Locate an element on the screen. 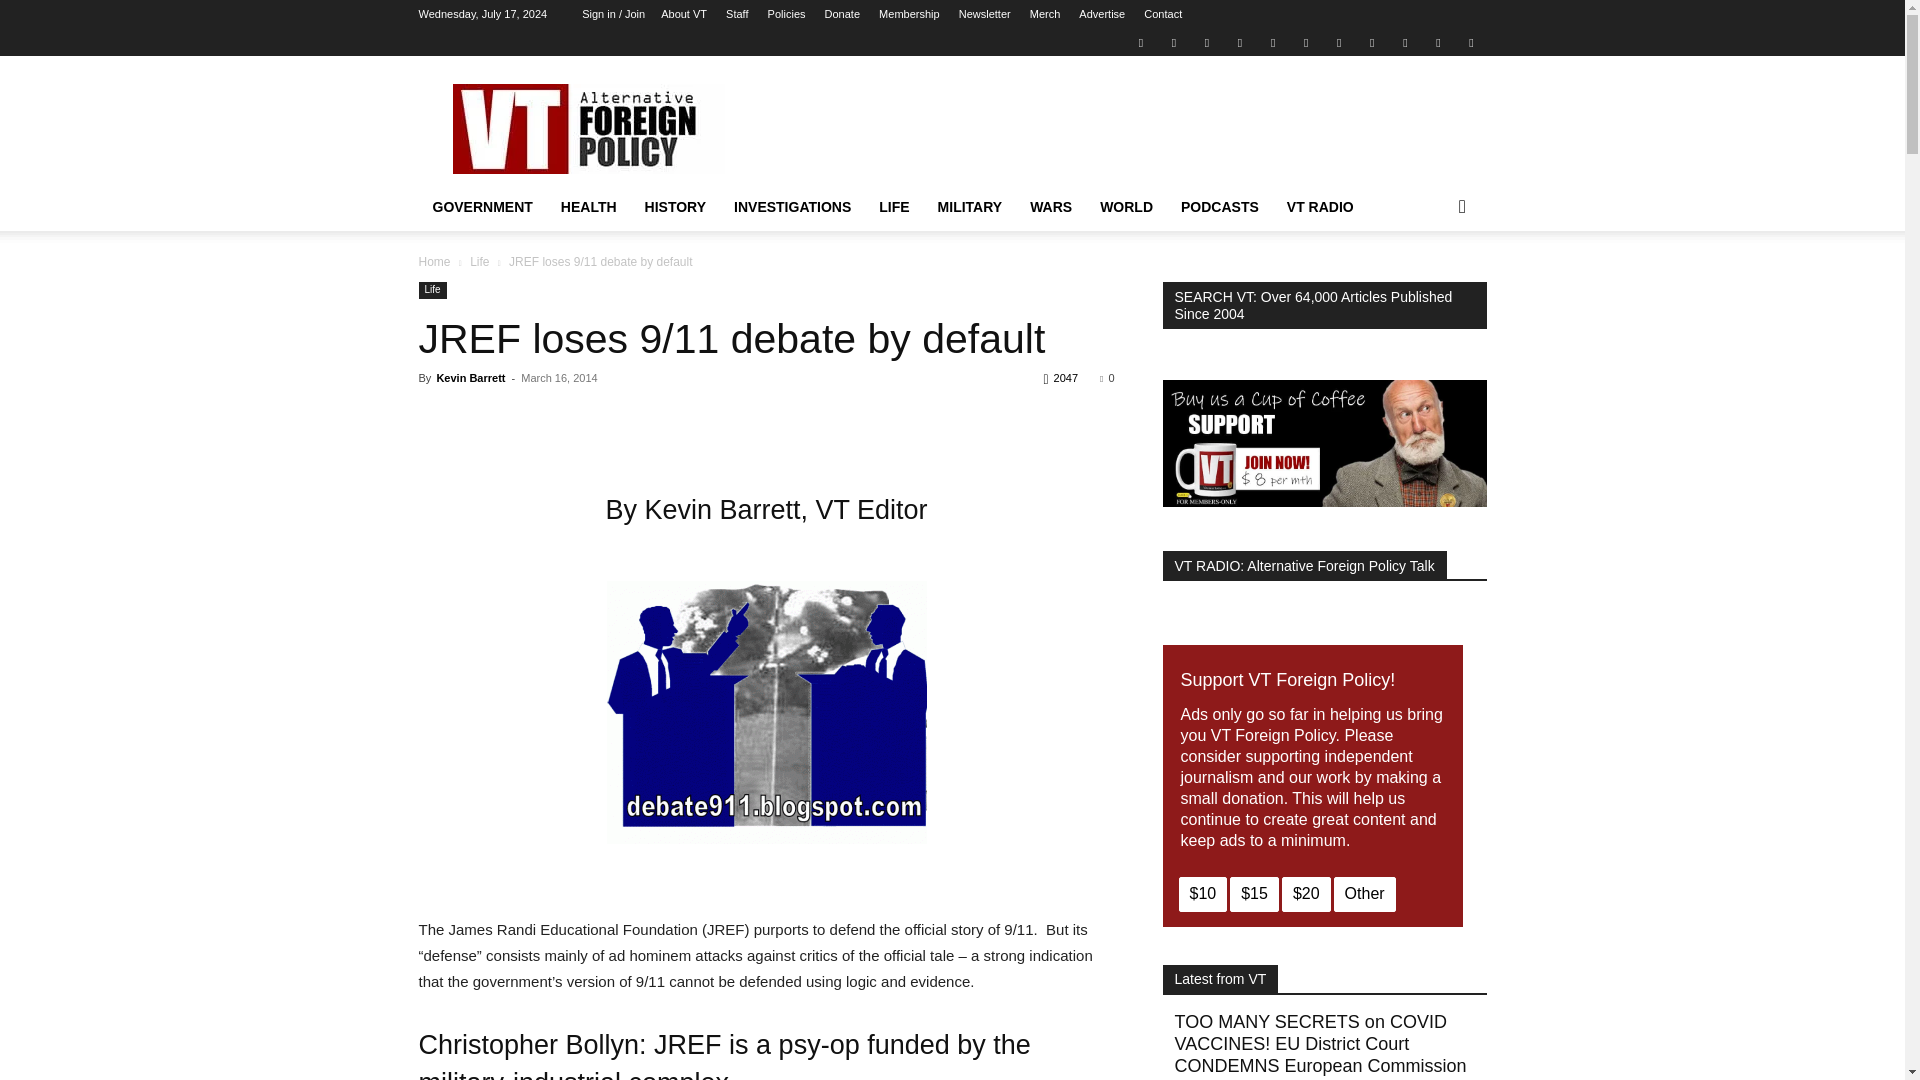 The image size is (1920, 1080). Advertise is located at coordinates (1102, 14).